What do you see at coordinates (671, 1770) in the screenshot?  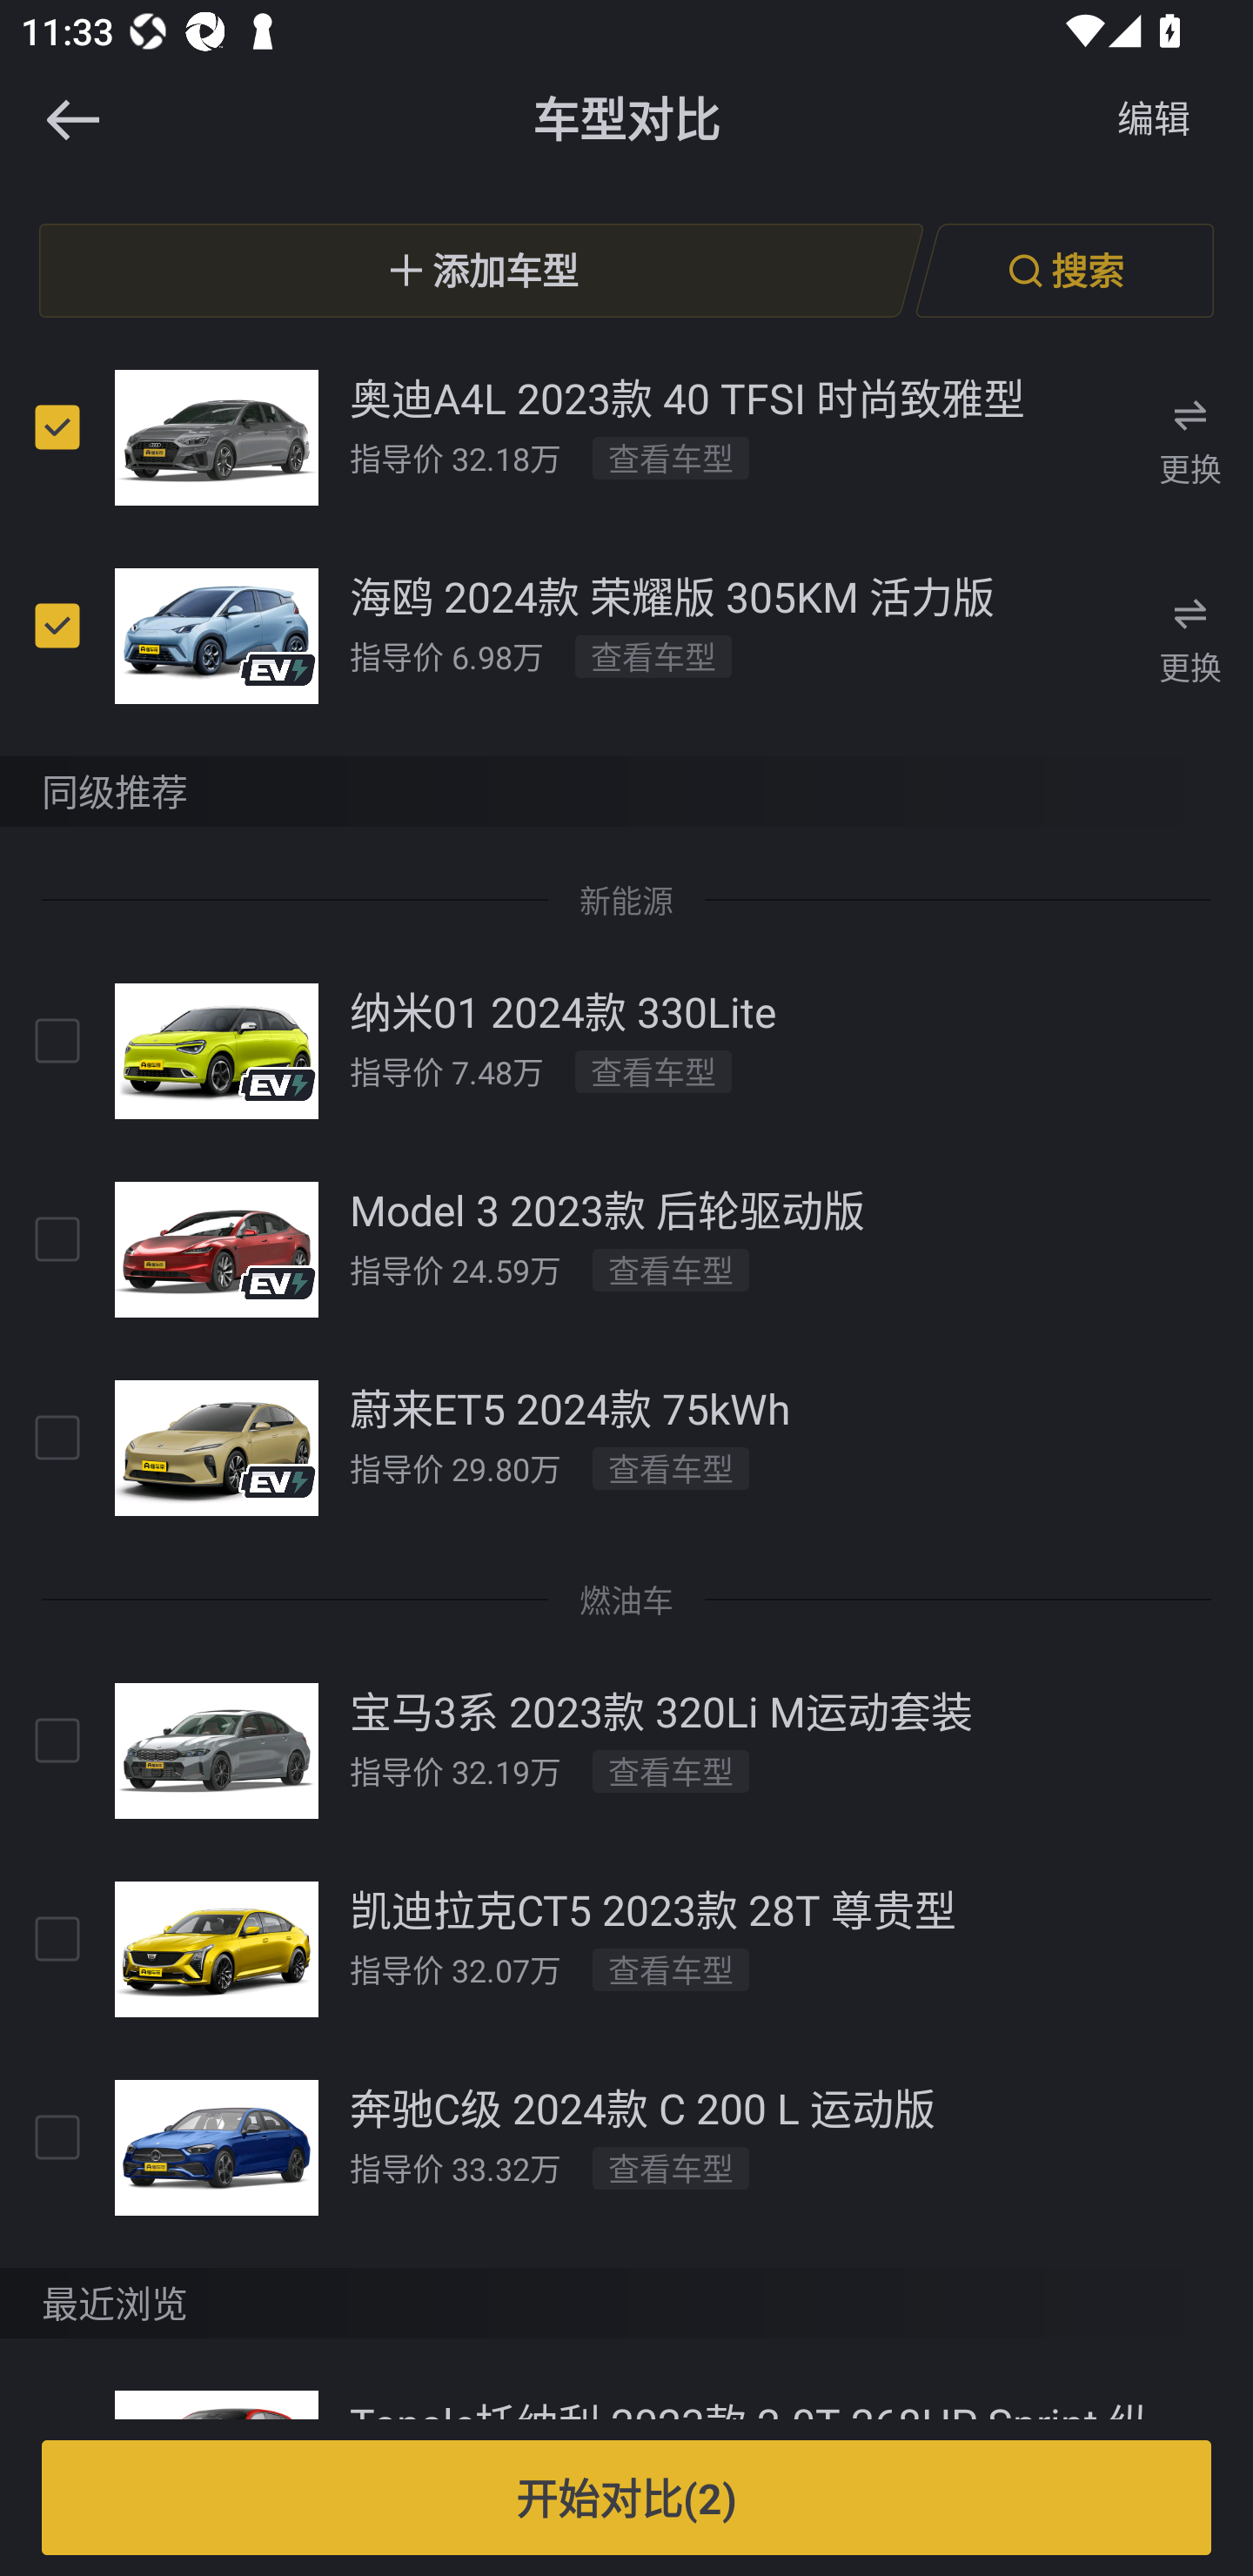 I see `查看车型` at bounding box center [671, 1770].